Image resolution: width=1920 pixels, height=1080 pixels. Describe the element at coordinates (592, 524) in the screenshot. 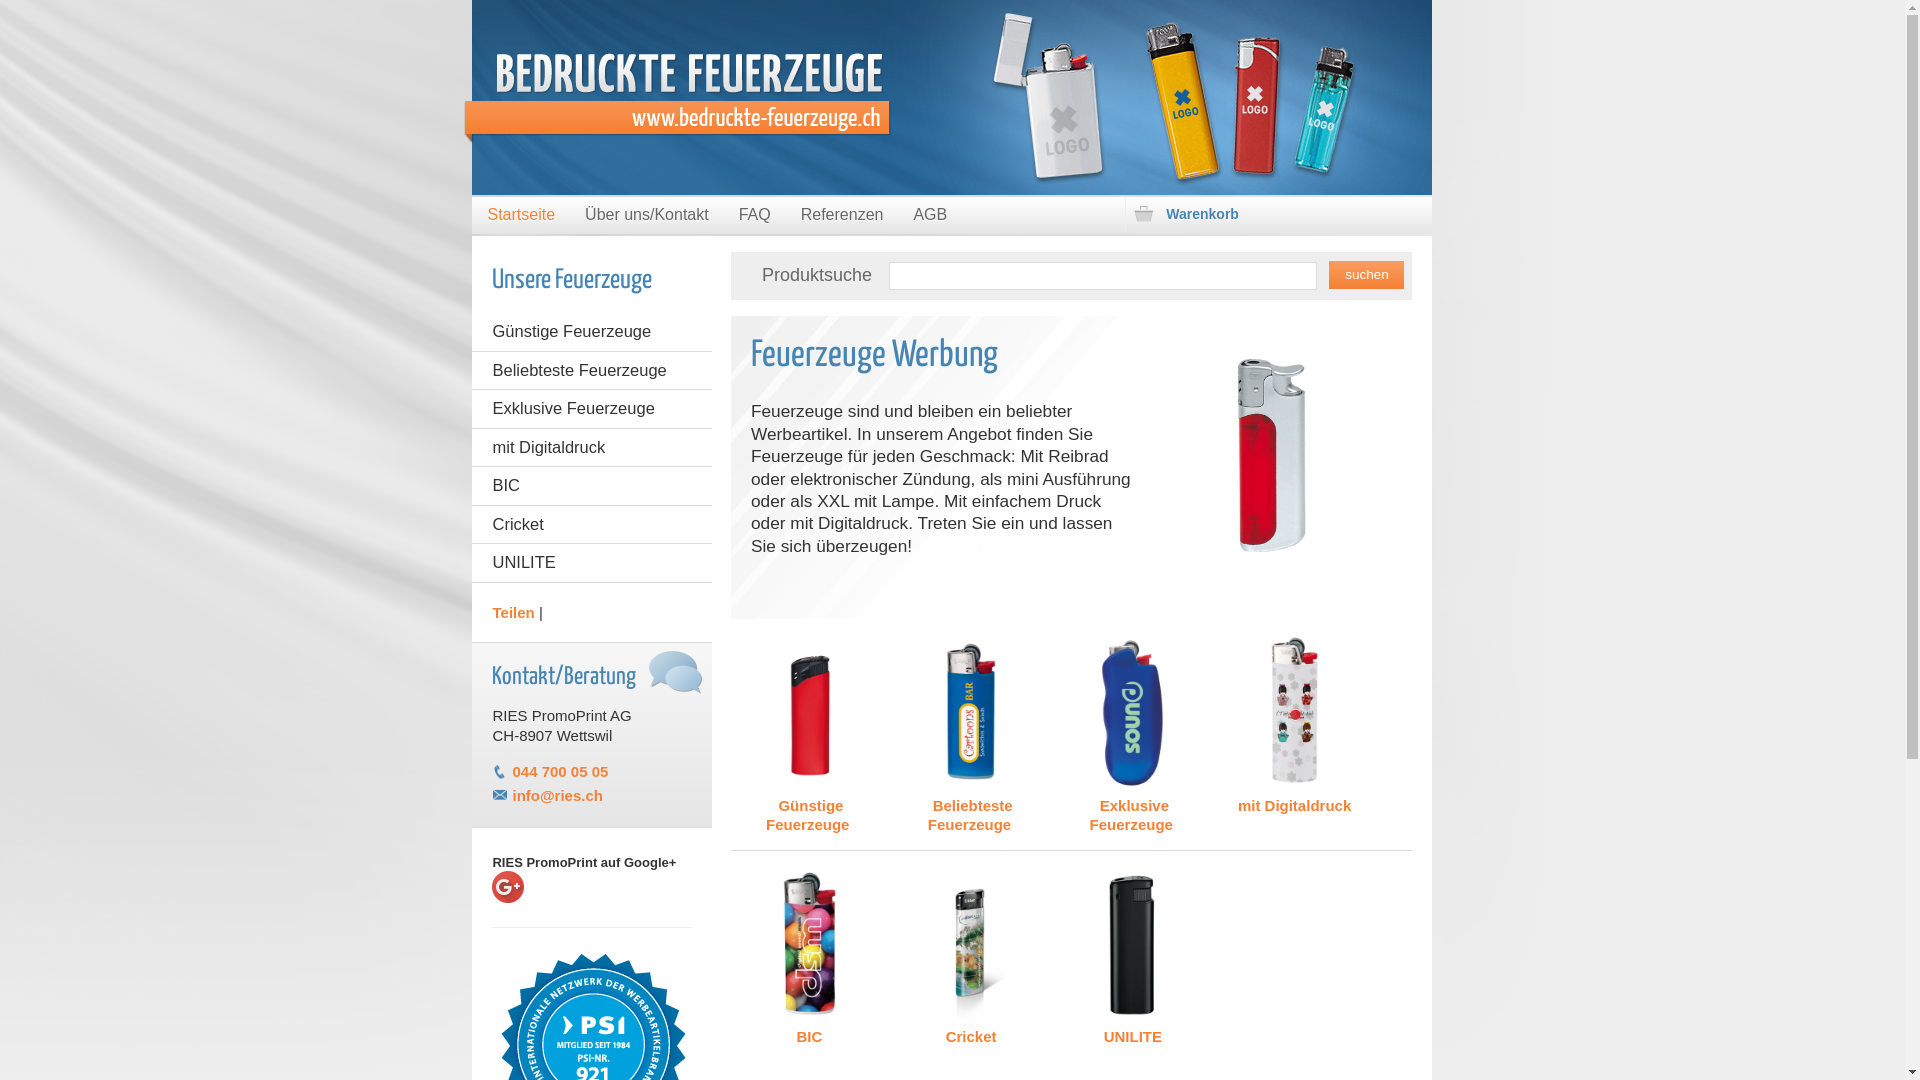

I see `Cricket` at that location.